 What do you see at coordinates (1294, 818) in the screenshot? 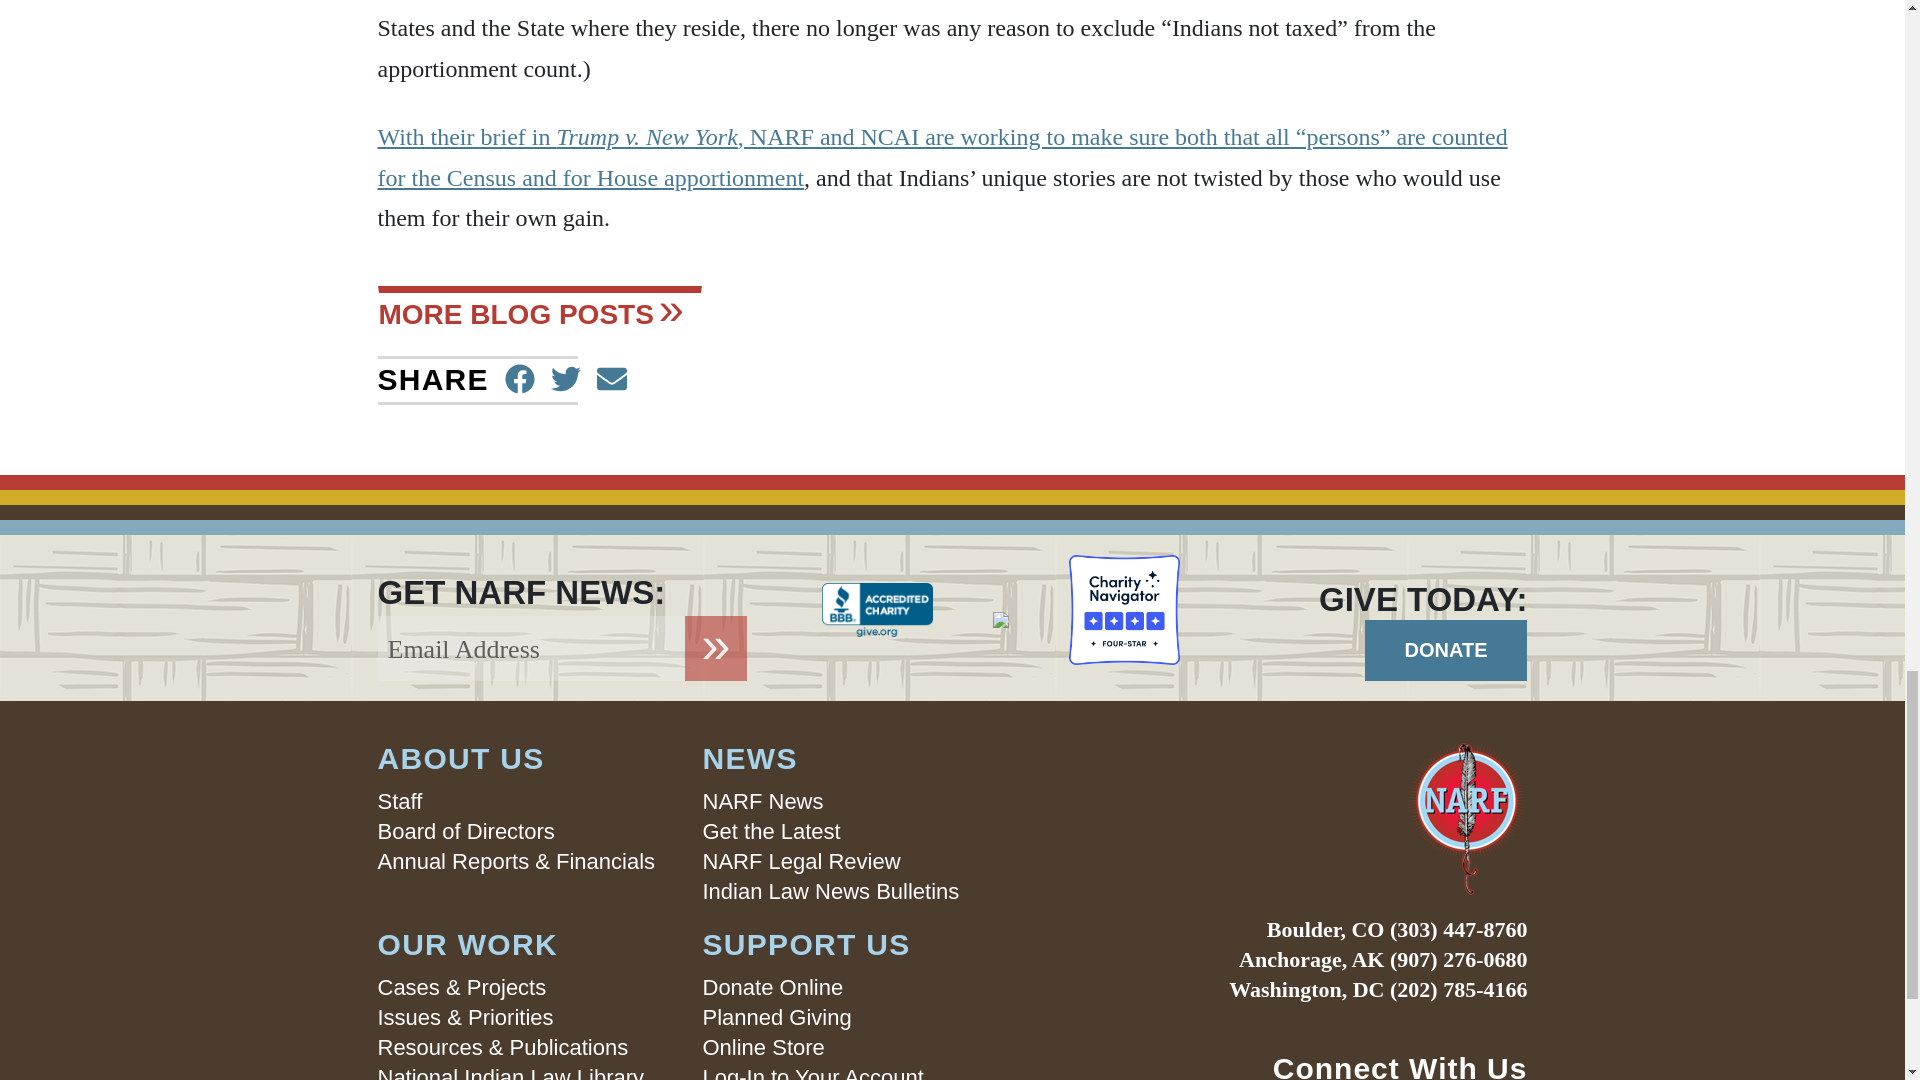
I see `Native American Rights Fund` at bounding box center [1294, 818].